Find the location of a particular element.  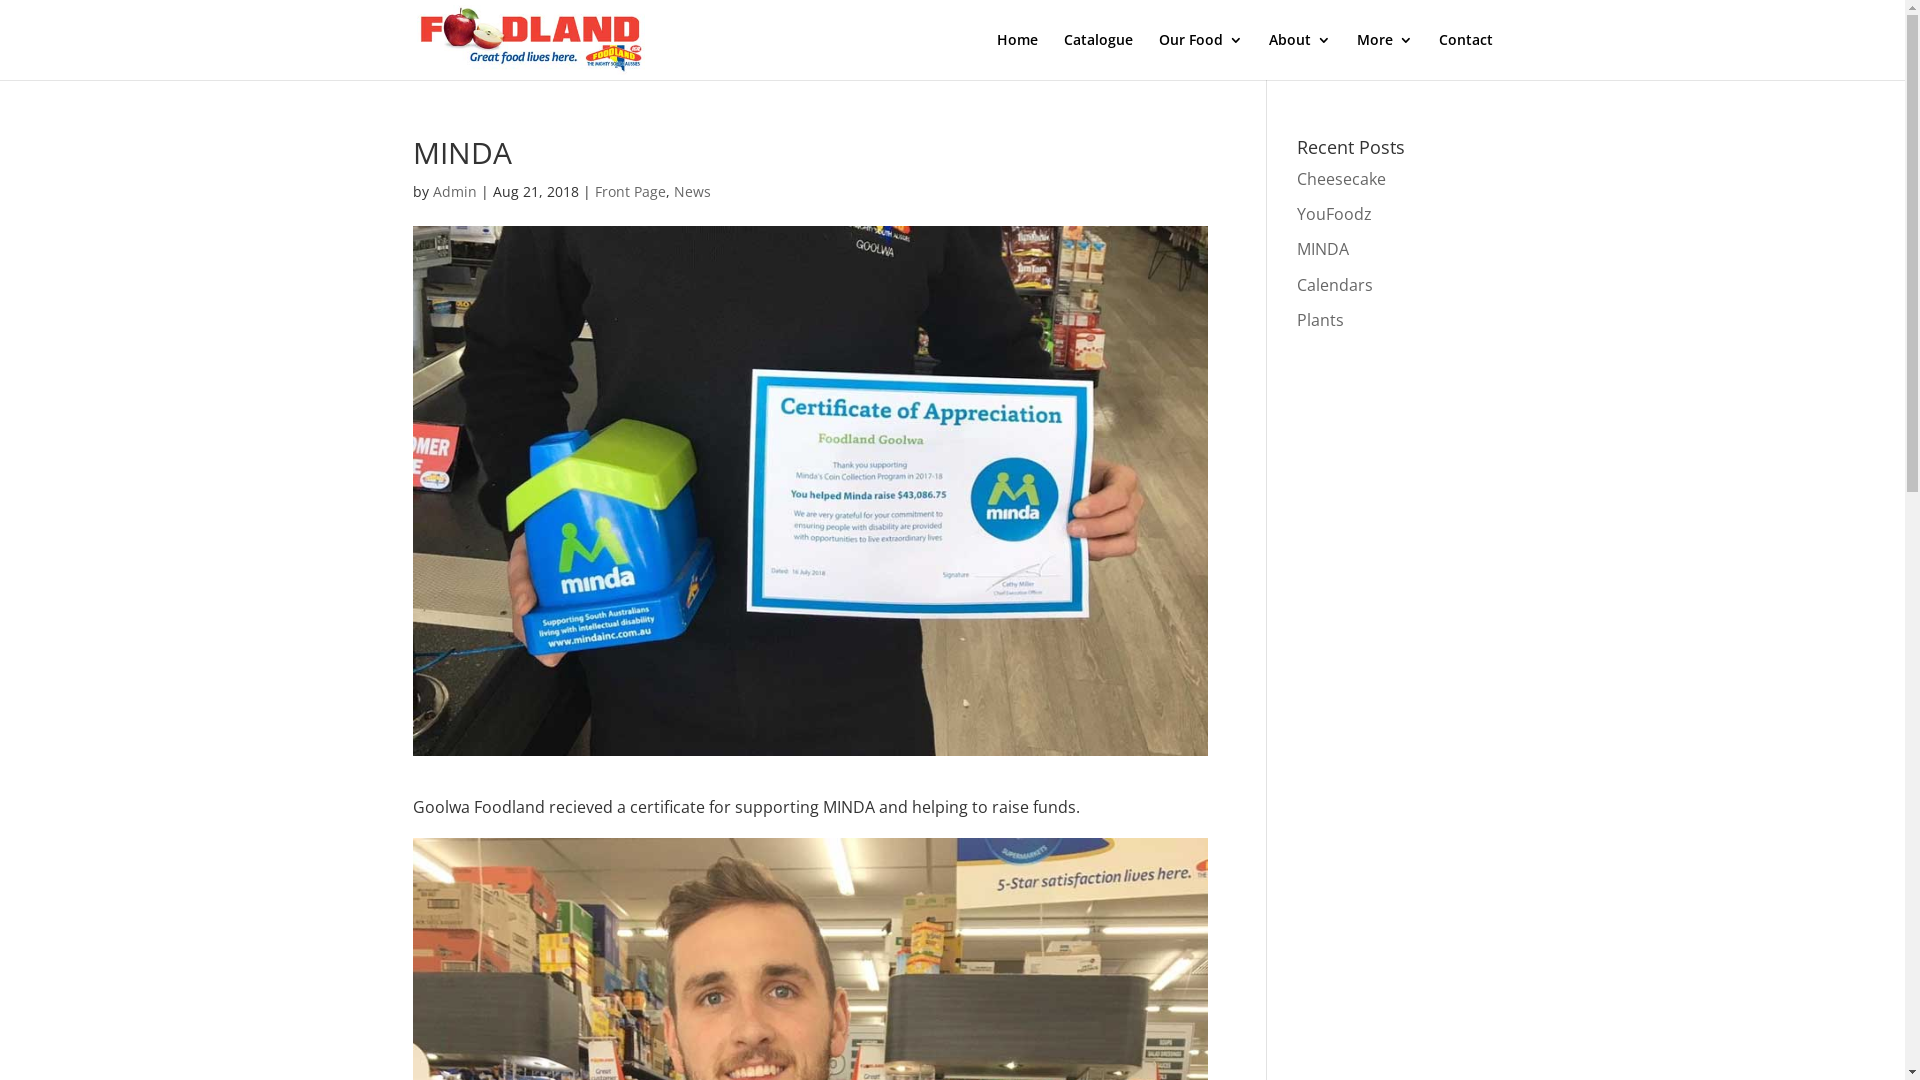

Home is located at coordinates (1016, 56).